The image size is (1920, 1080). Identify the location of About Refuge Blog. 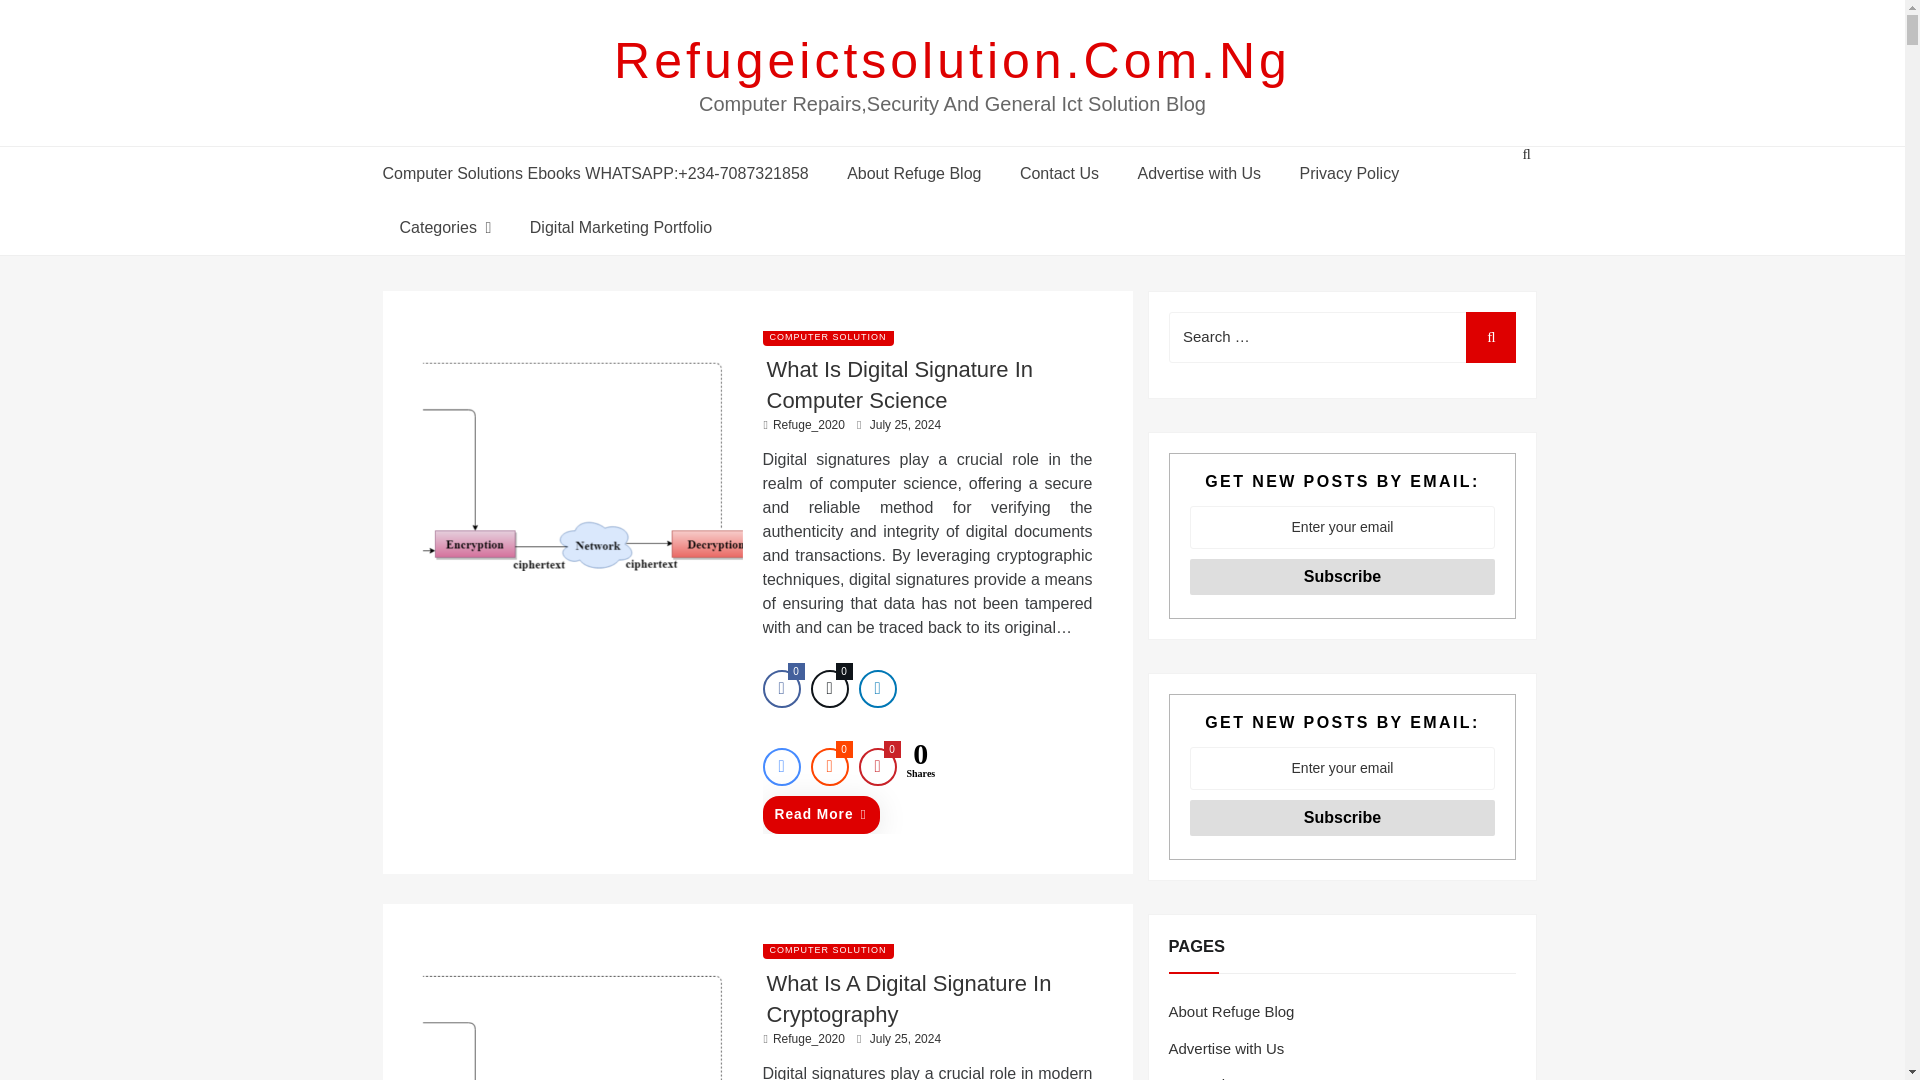
(914, 172).